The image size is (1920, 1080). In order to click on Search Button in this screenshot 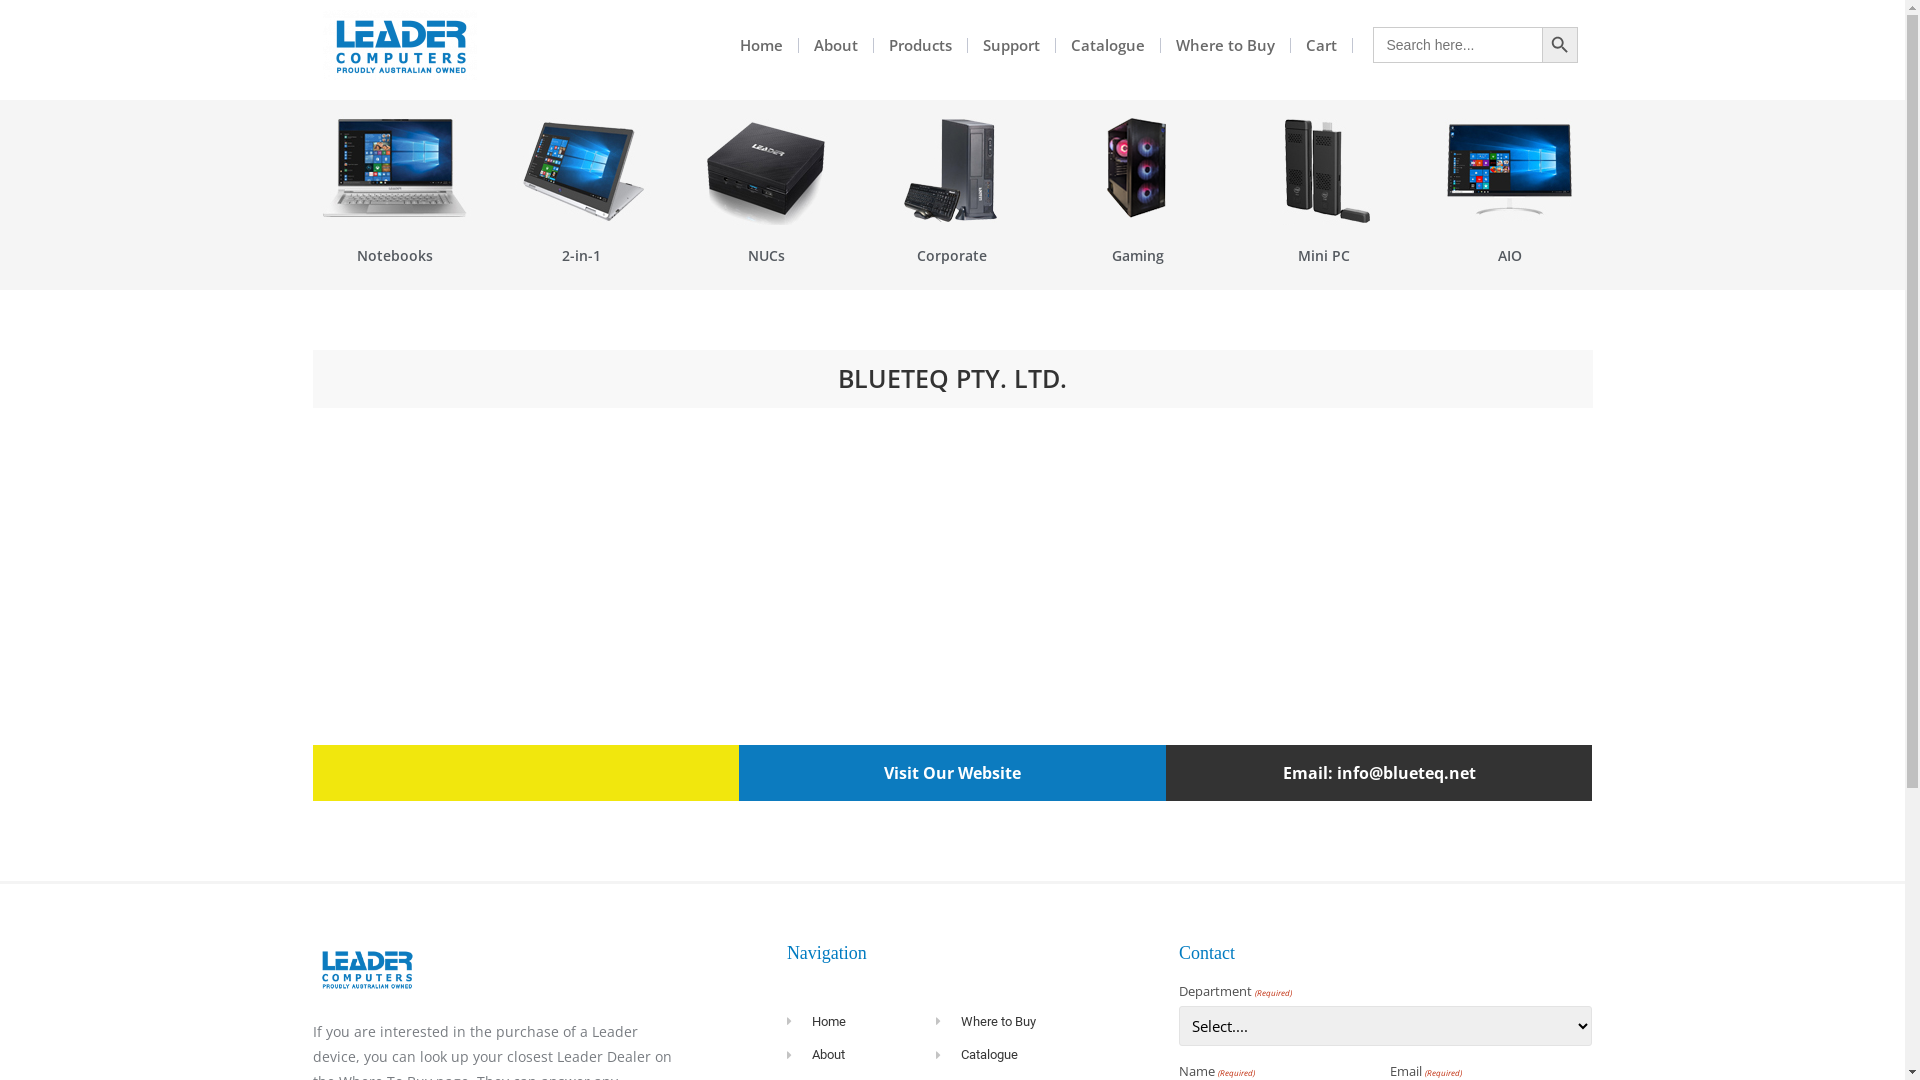, I will do `click(1560, 45)`.